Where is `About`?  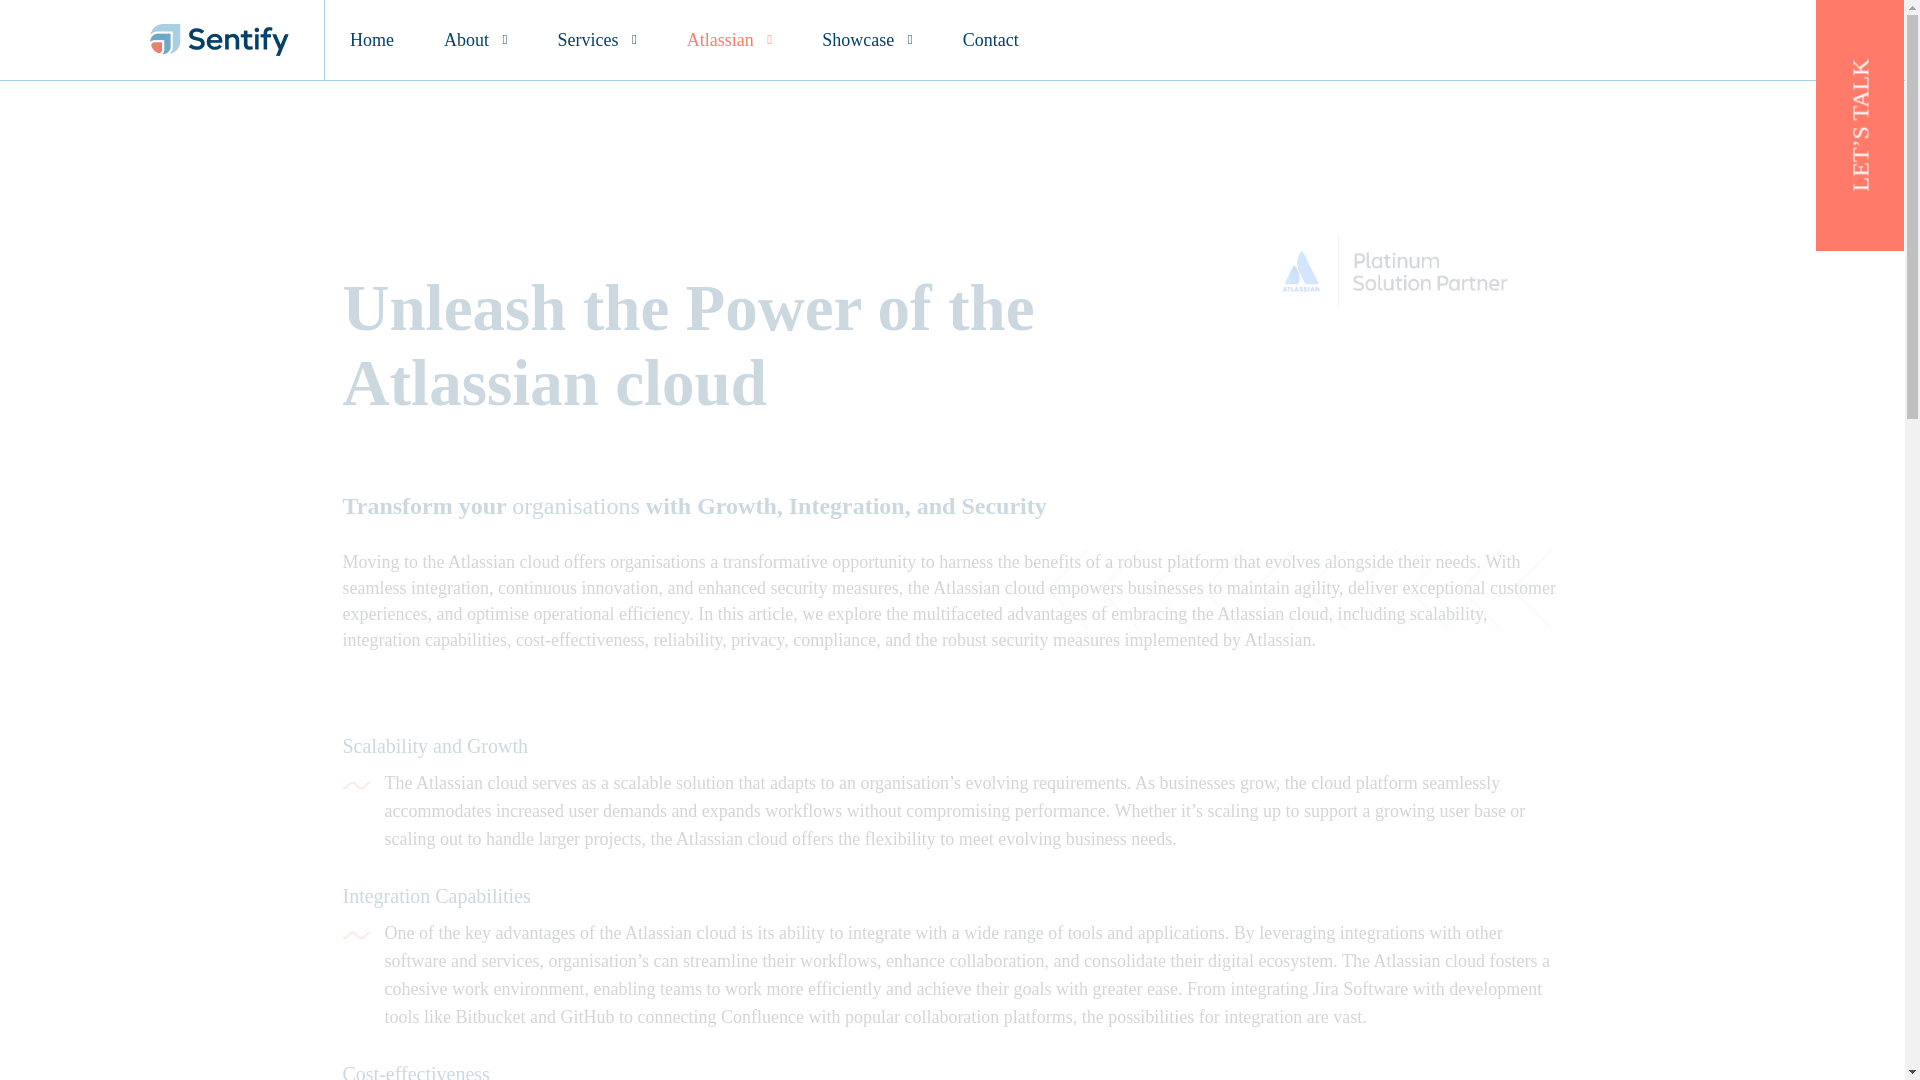 About is located at coordinates (474, 40).